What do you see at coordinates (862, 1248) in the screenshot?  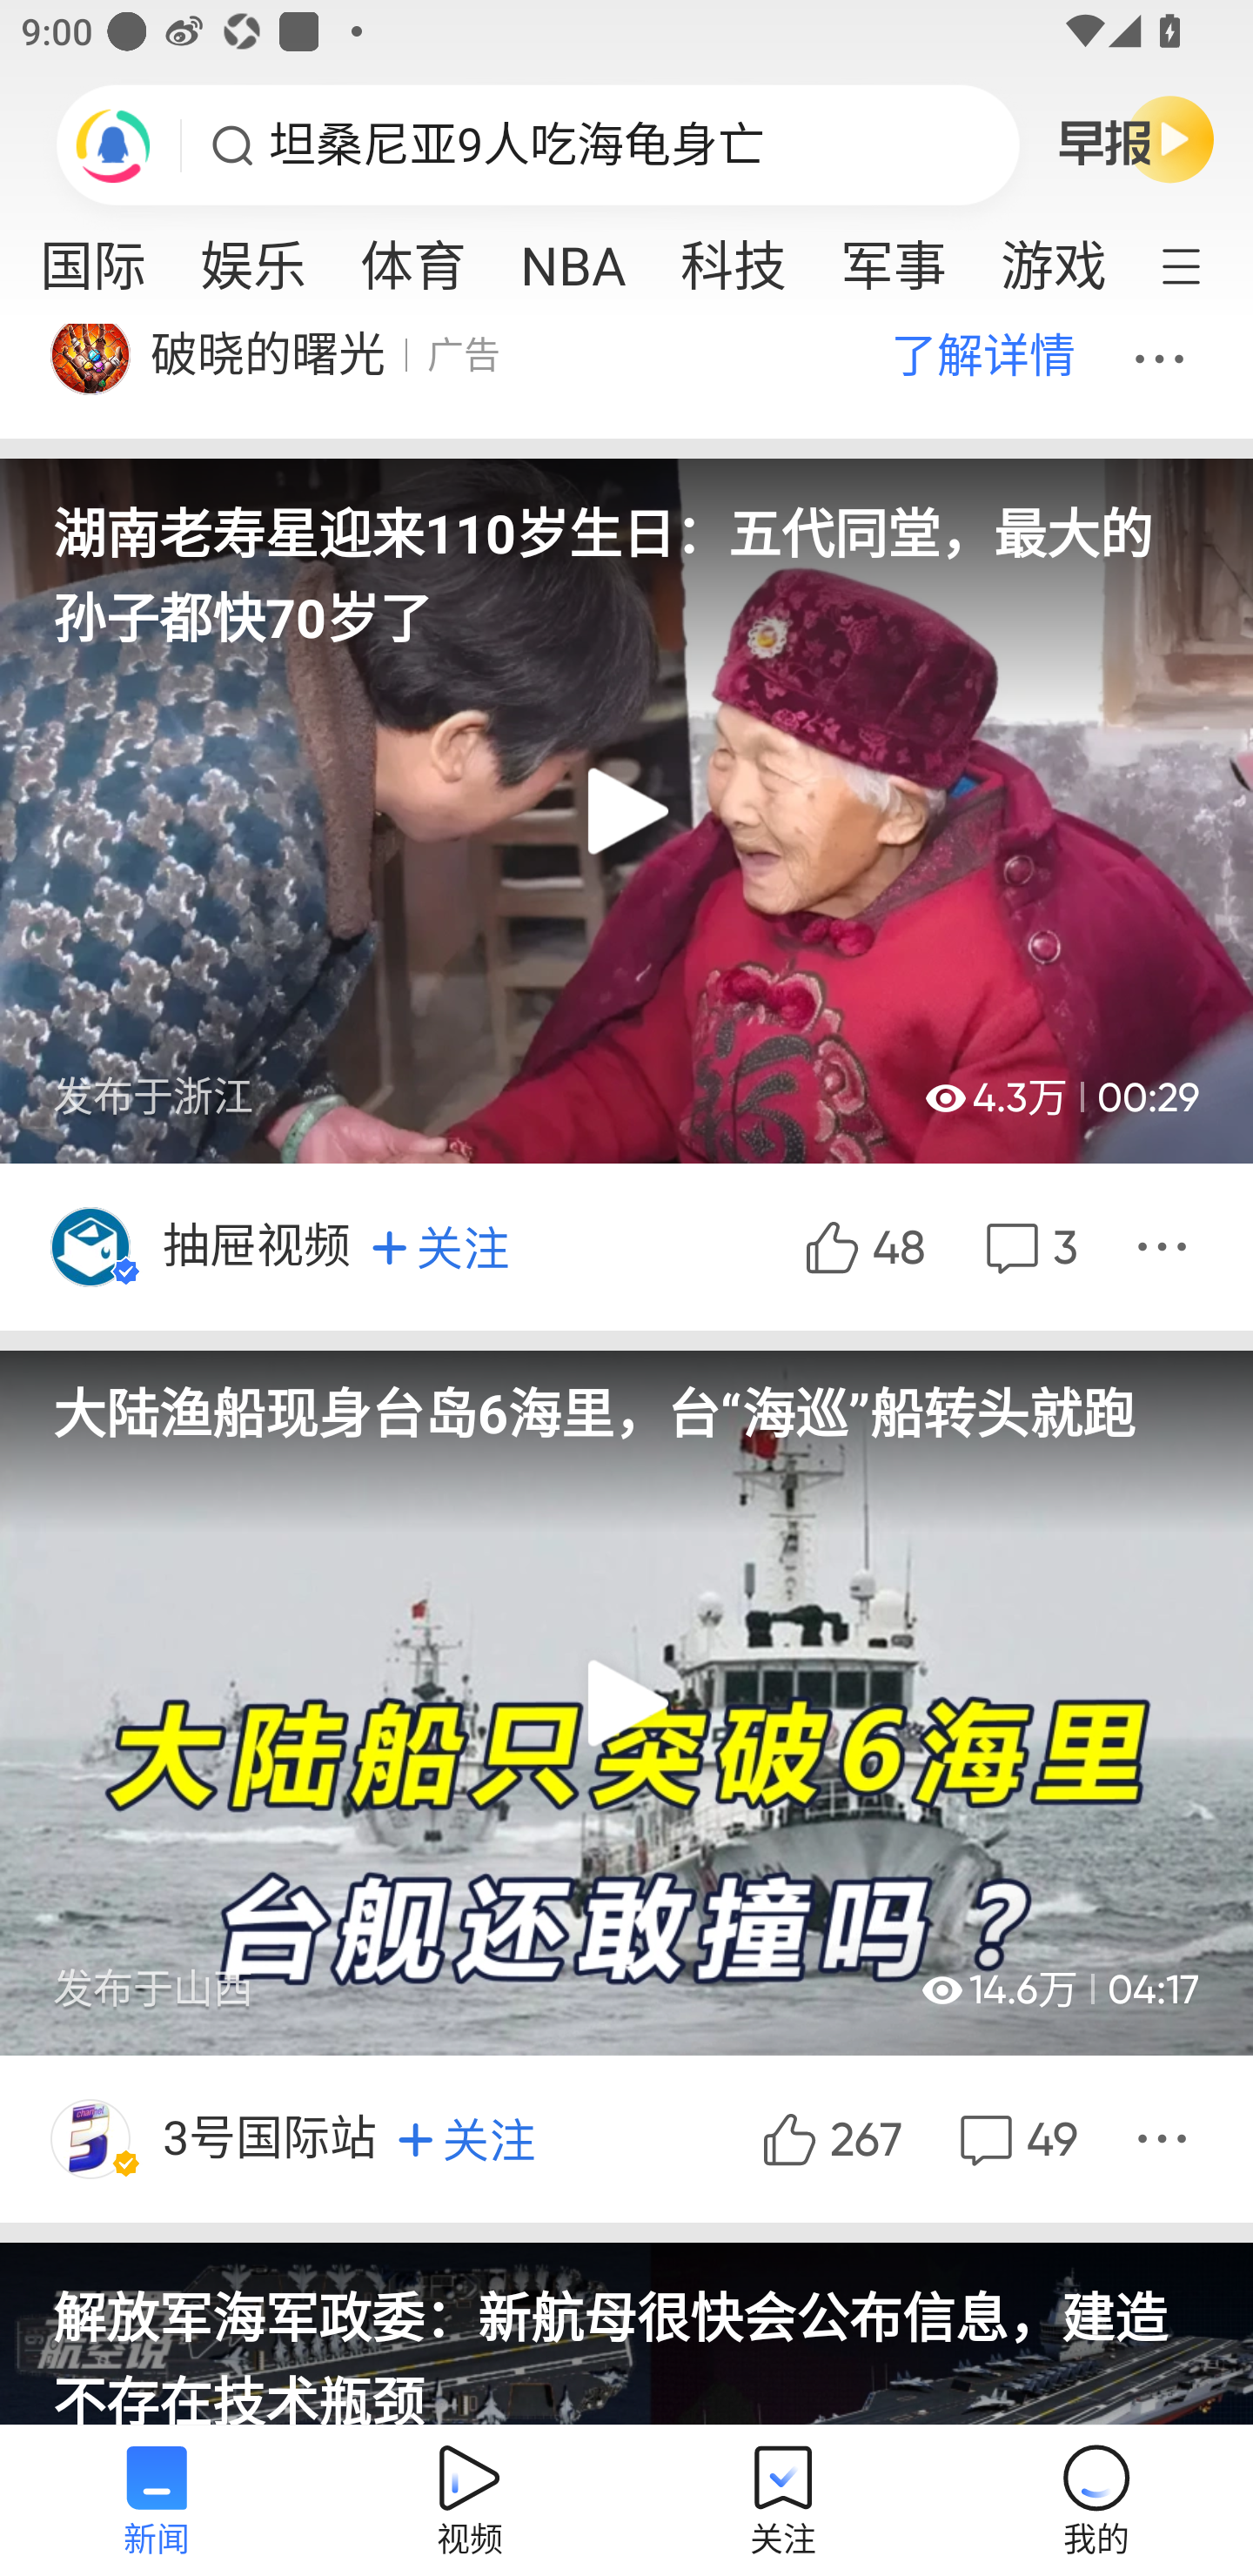 I see `48赞` at bounding box center [862, 1248].